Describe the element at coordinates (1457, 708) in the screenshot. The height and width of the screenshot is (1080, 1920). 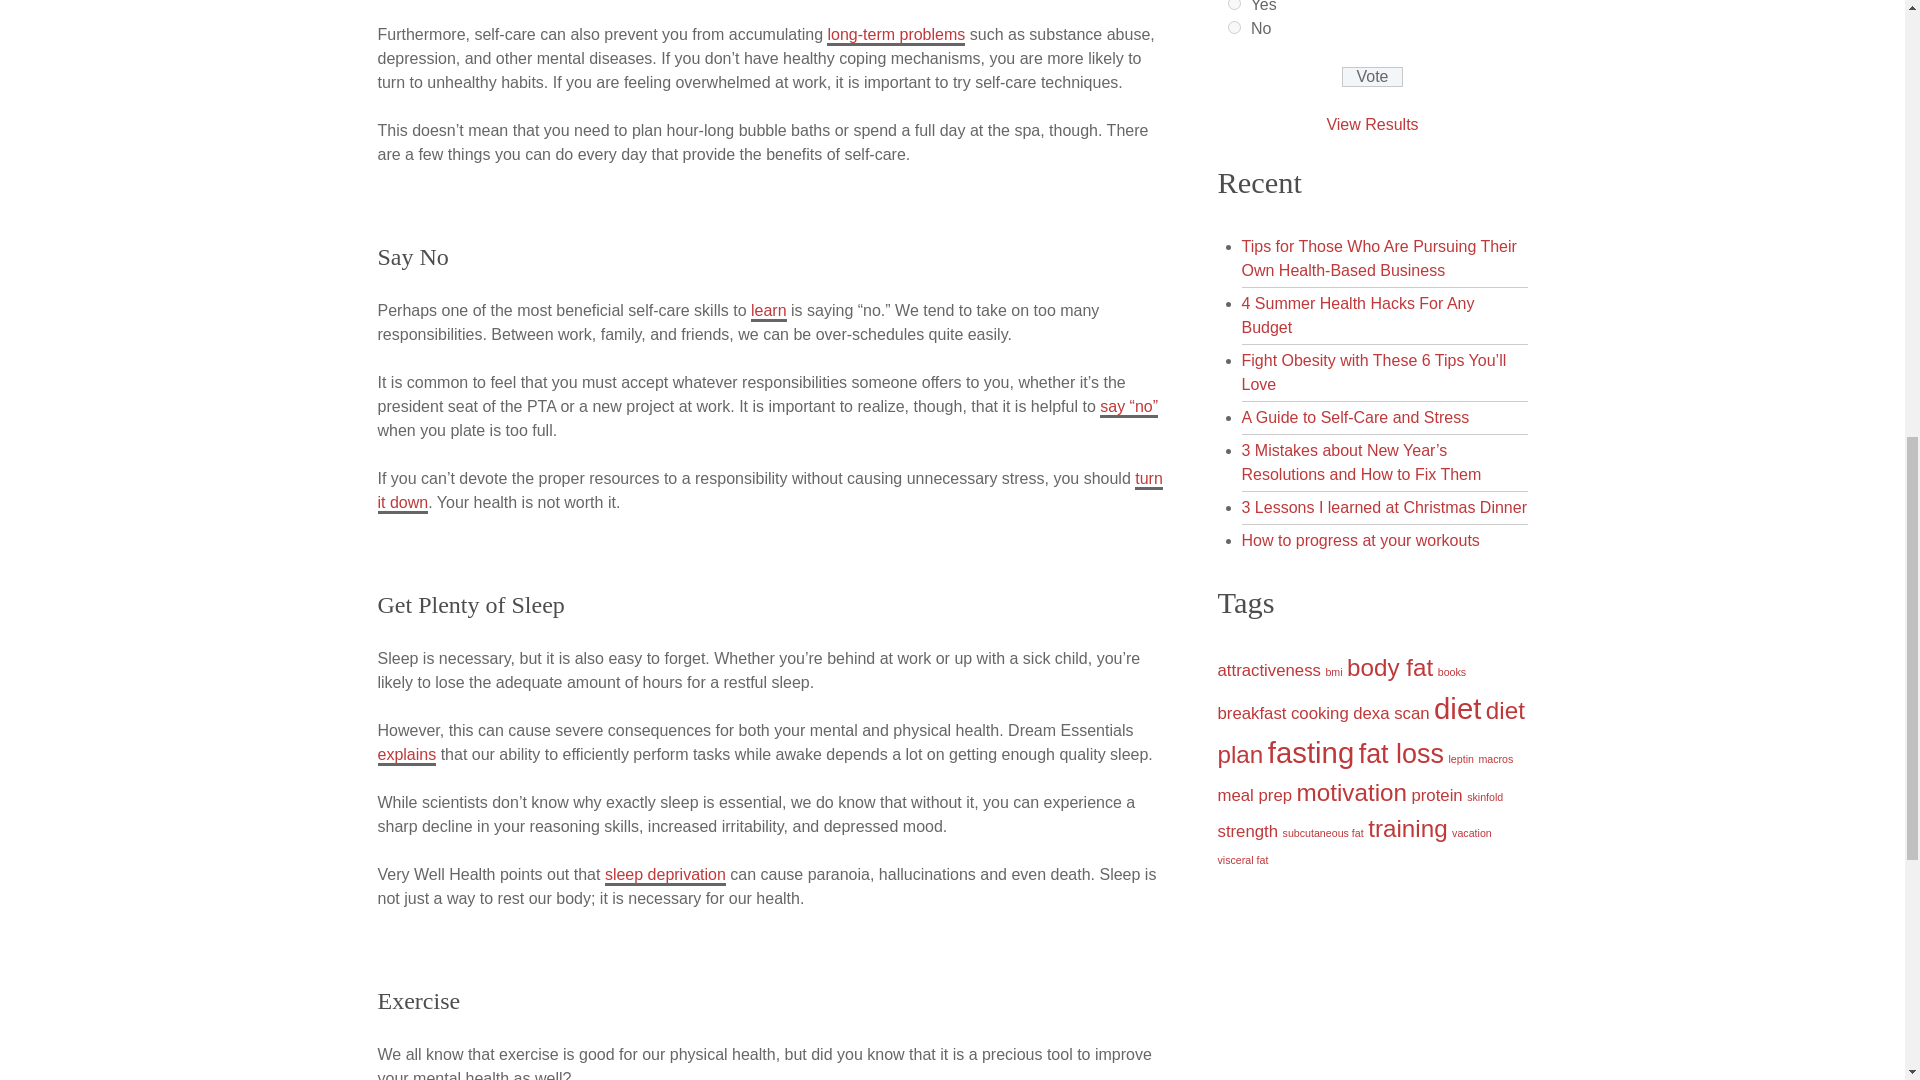
I see `diet` at that location.